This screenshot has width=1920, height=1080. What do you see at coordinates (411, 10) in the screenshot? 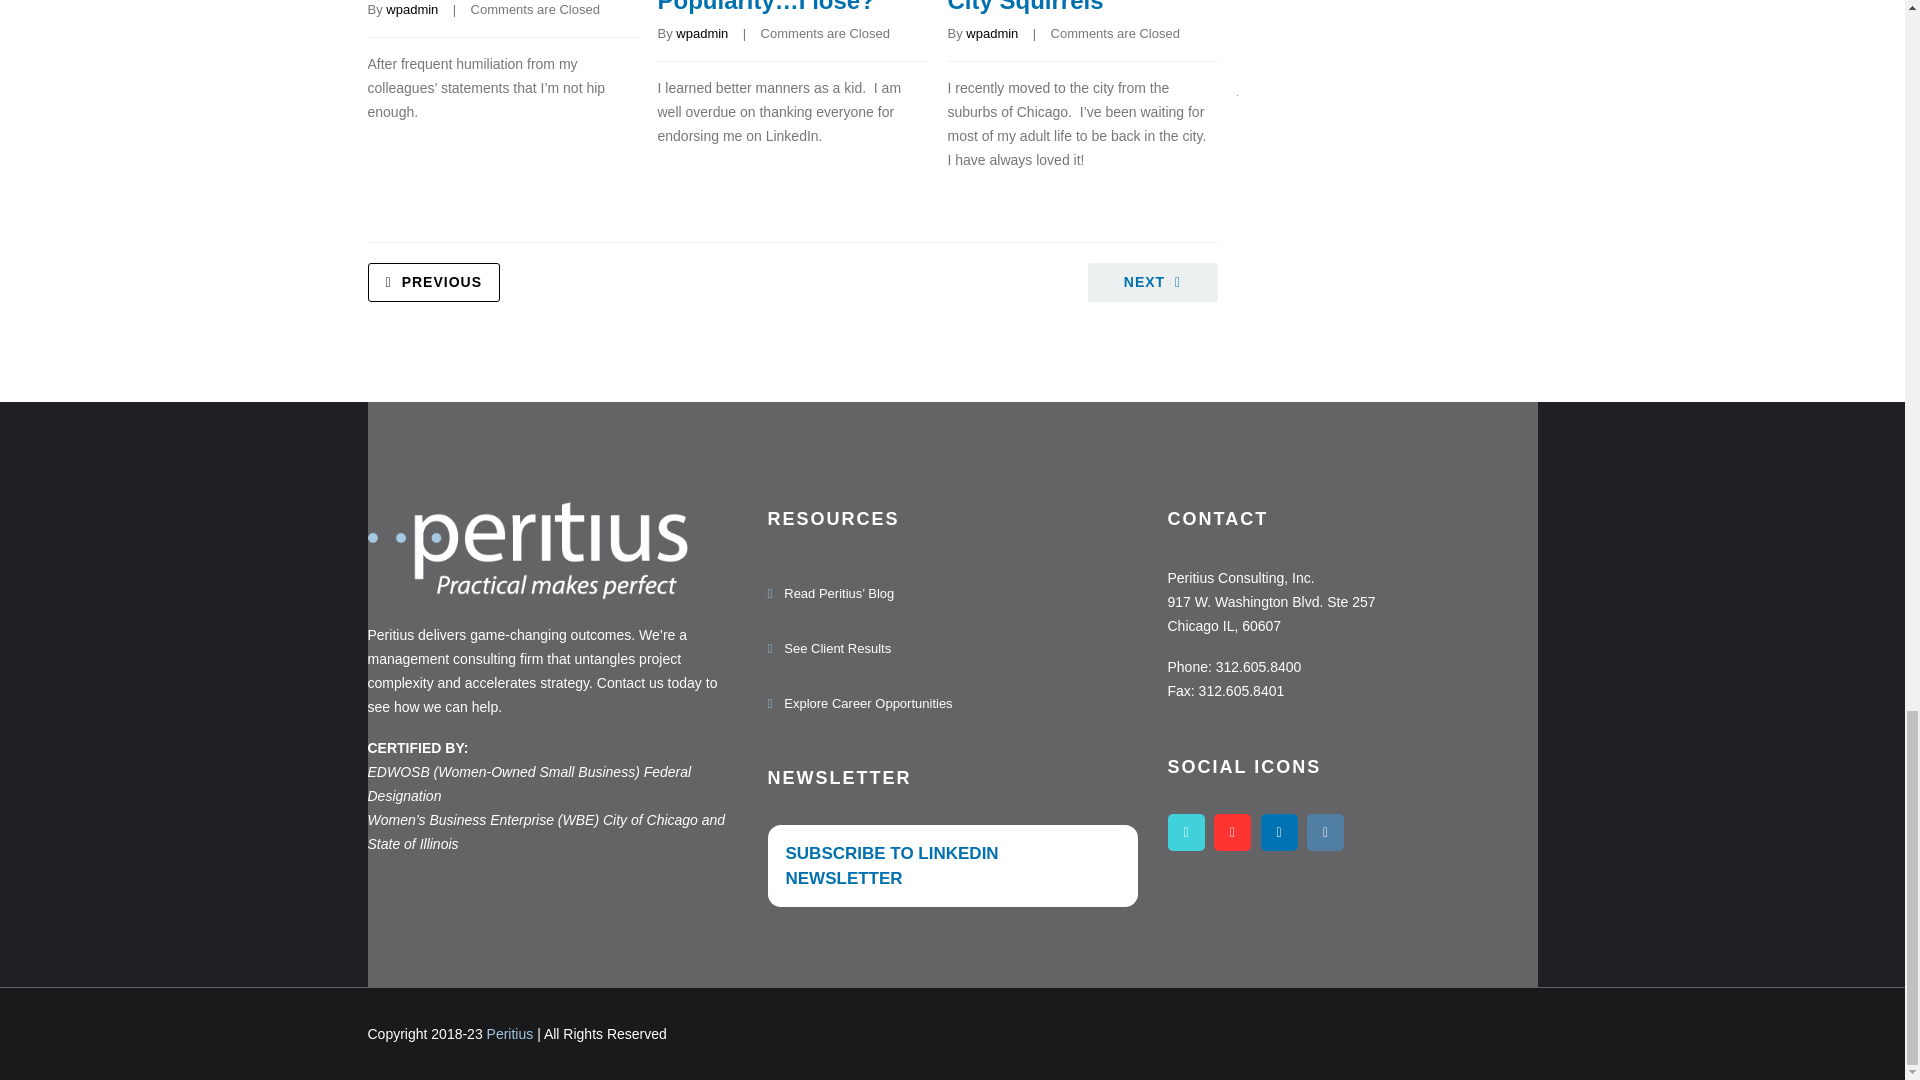
I see `wpadmin` at bounding box center [411, 10].